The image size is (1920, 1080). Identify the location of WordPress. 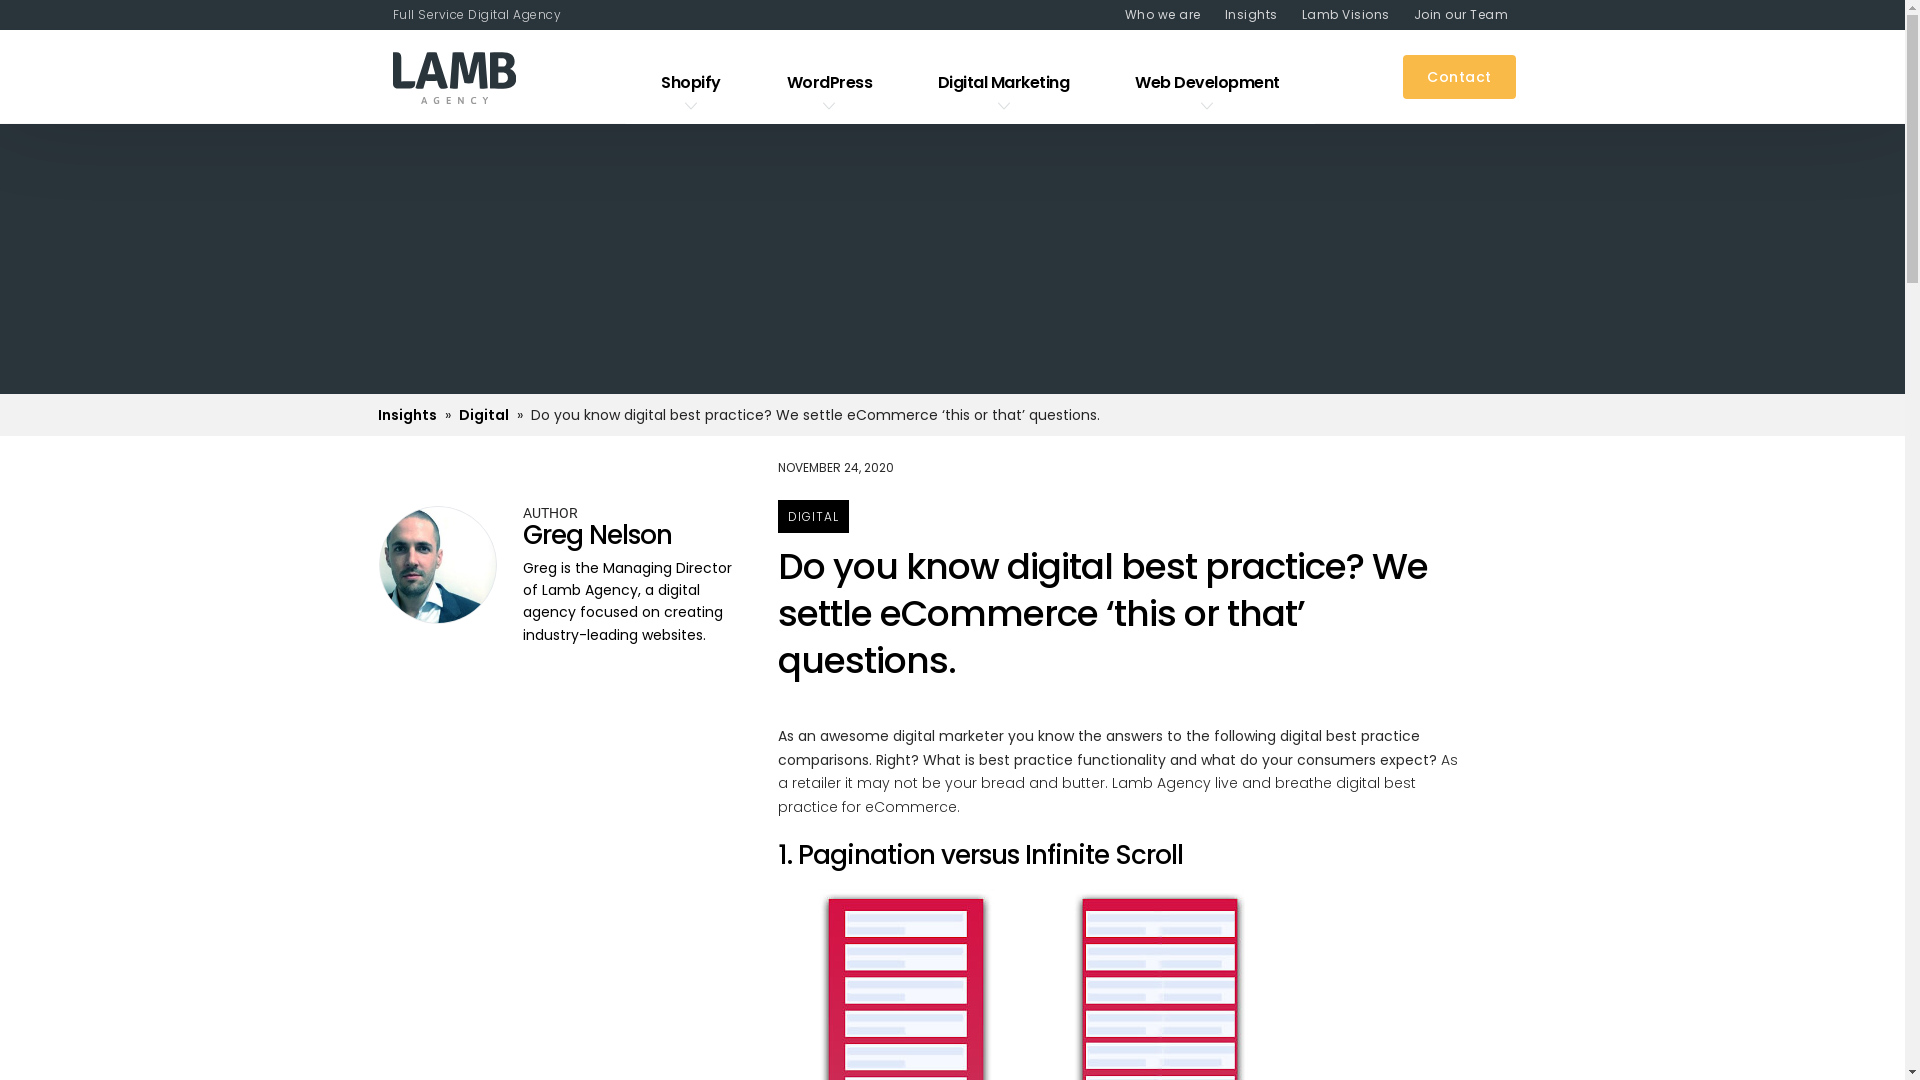
(830, 79).